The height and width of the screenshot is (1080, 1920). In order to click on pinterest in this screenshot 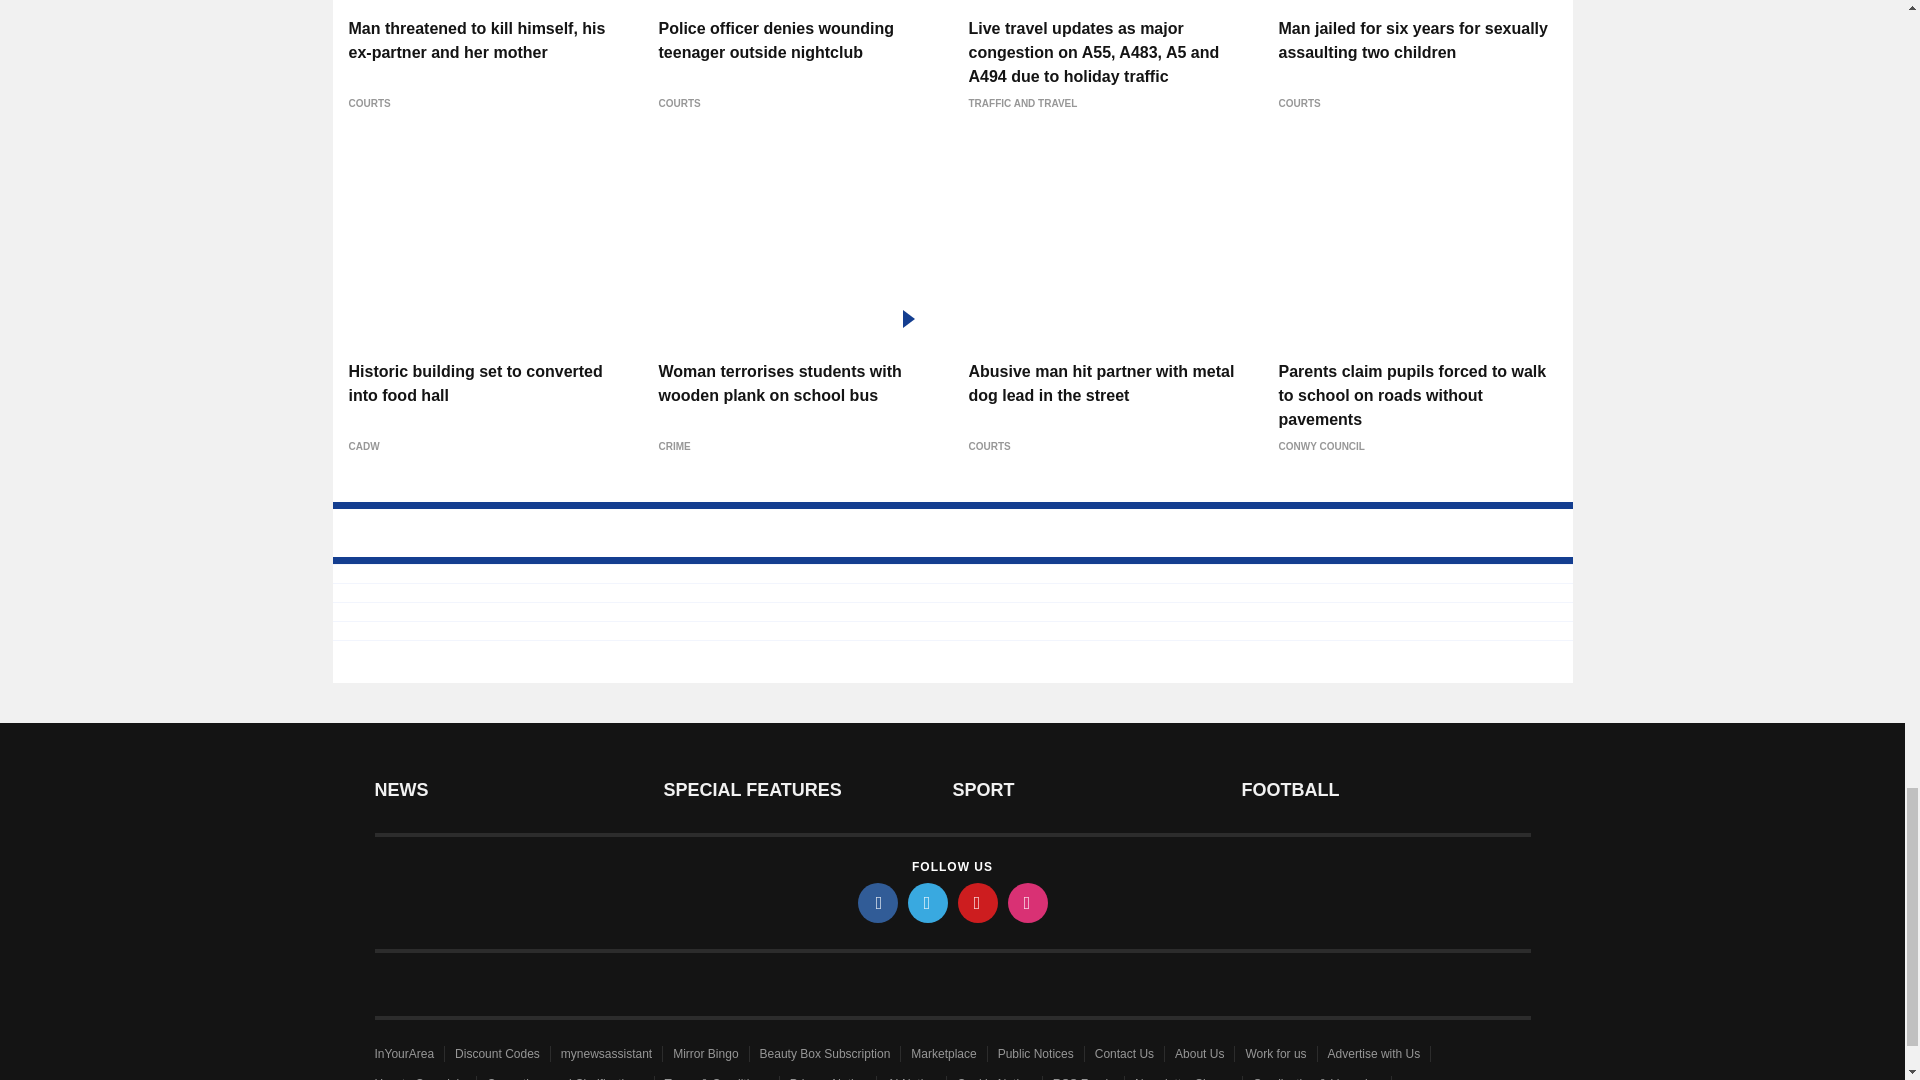, I will do `click(978, 903)`.